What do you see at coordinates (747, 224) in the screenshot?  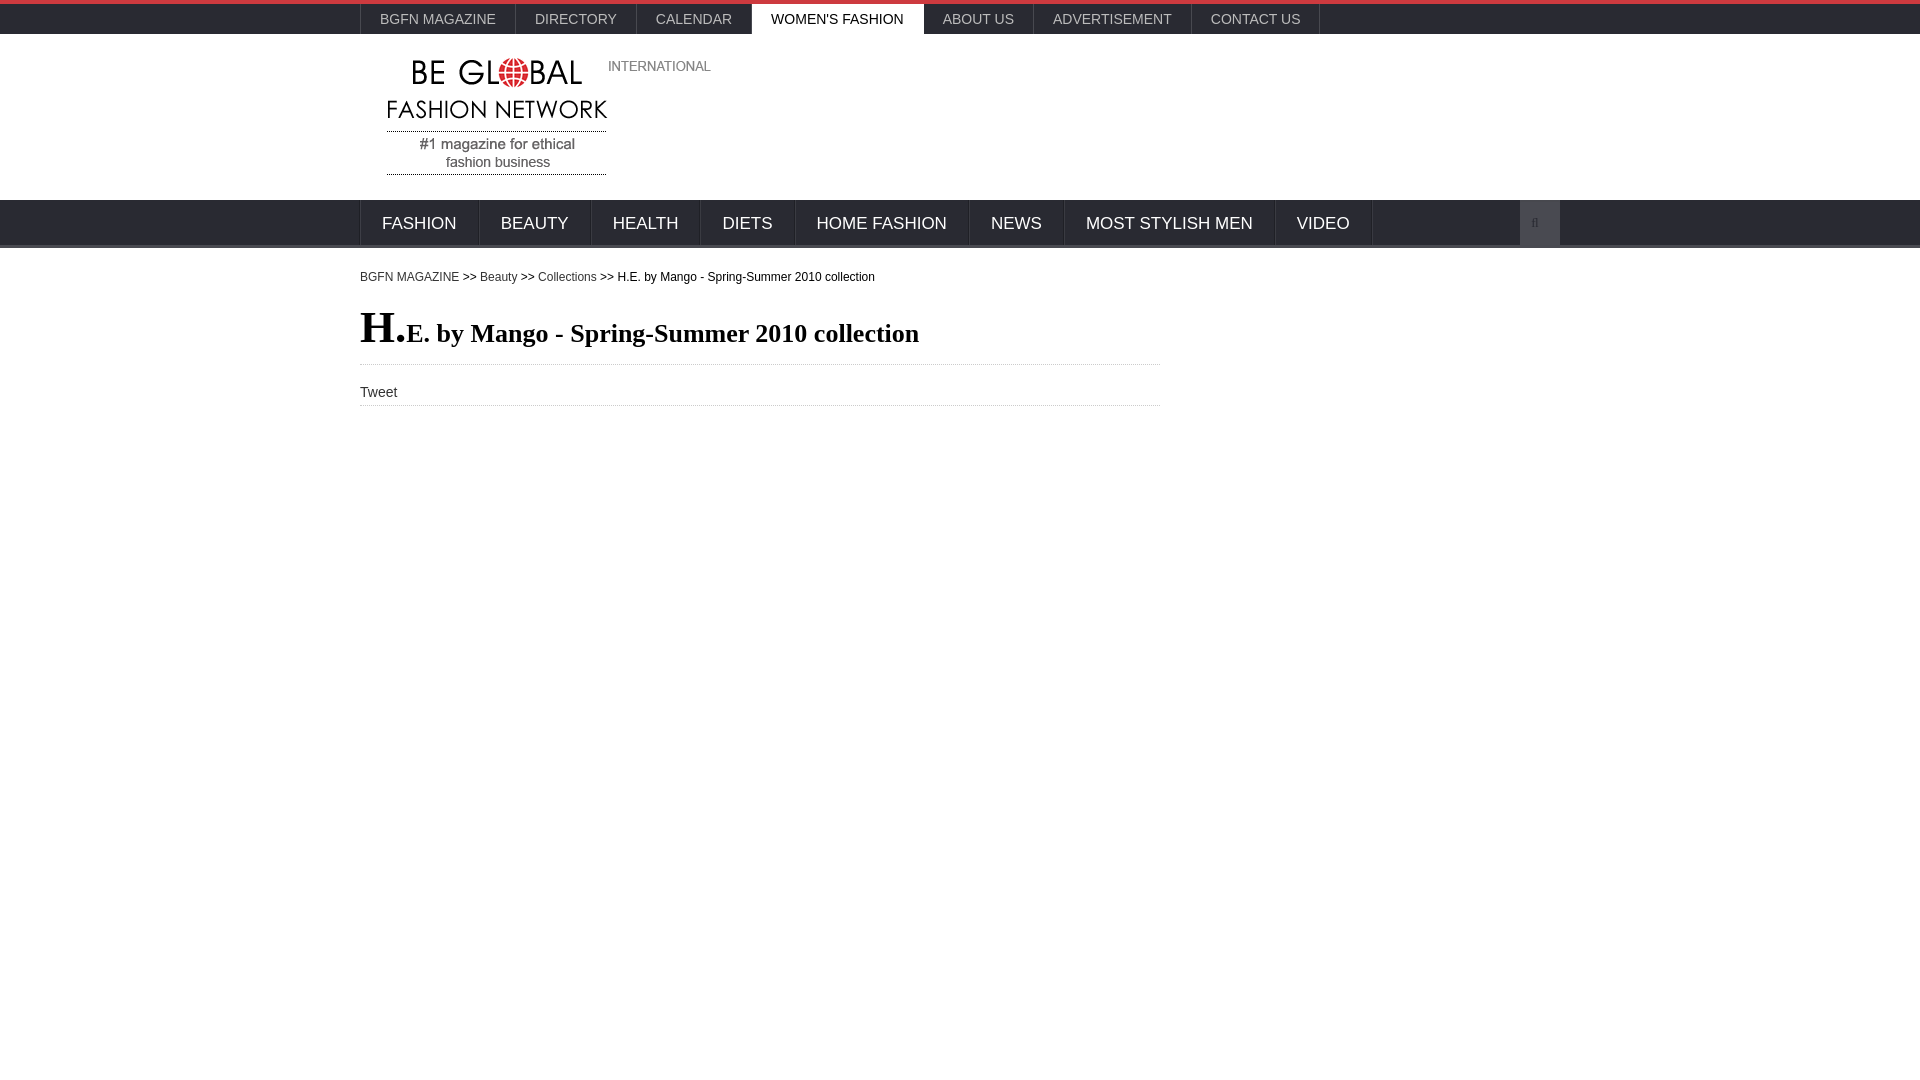 I see `DIETS` at bounding box center [747, 224].